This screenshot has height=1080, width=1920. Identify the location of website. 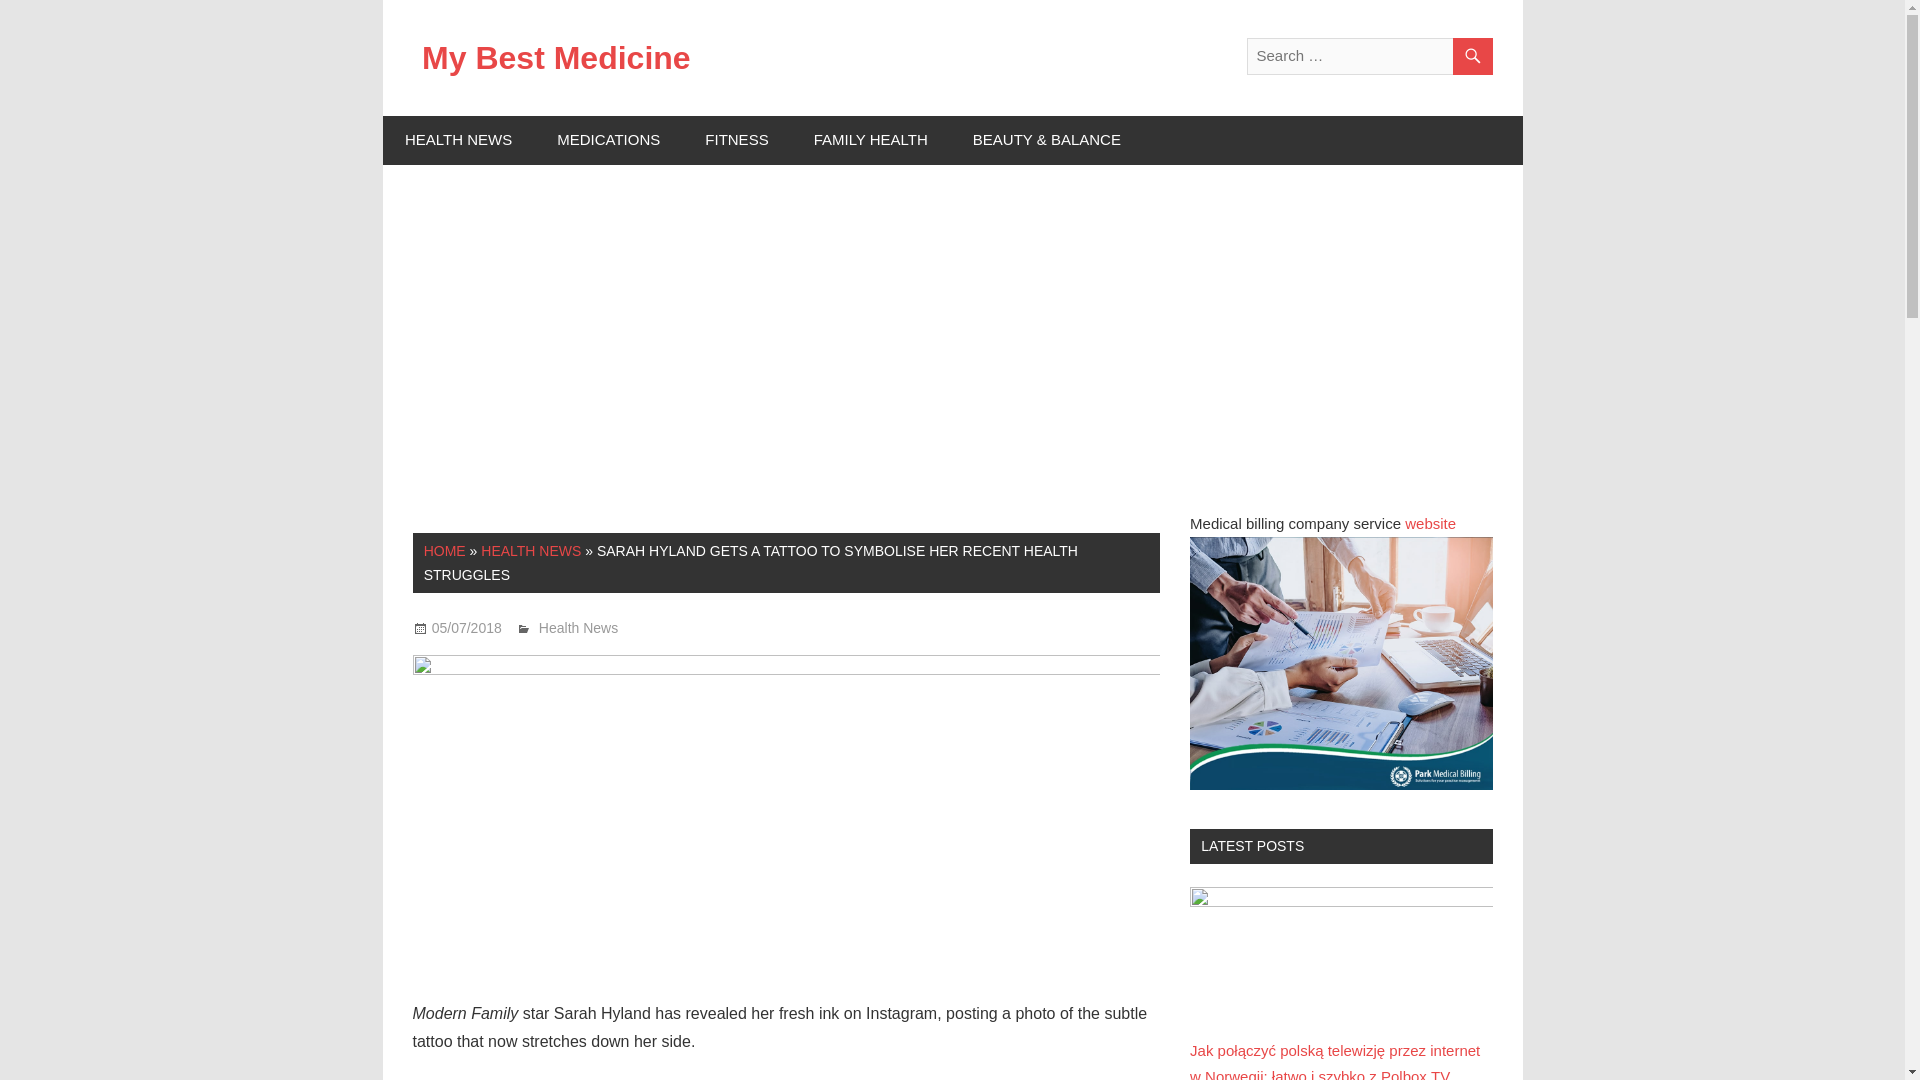
(1430, 524).